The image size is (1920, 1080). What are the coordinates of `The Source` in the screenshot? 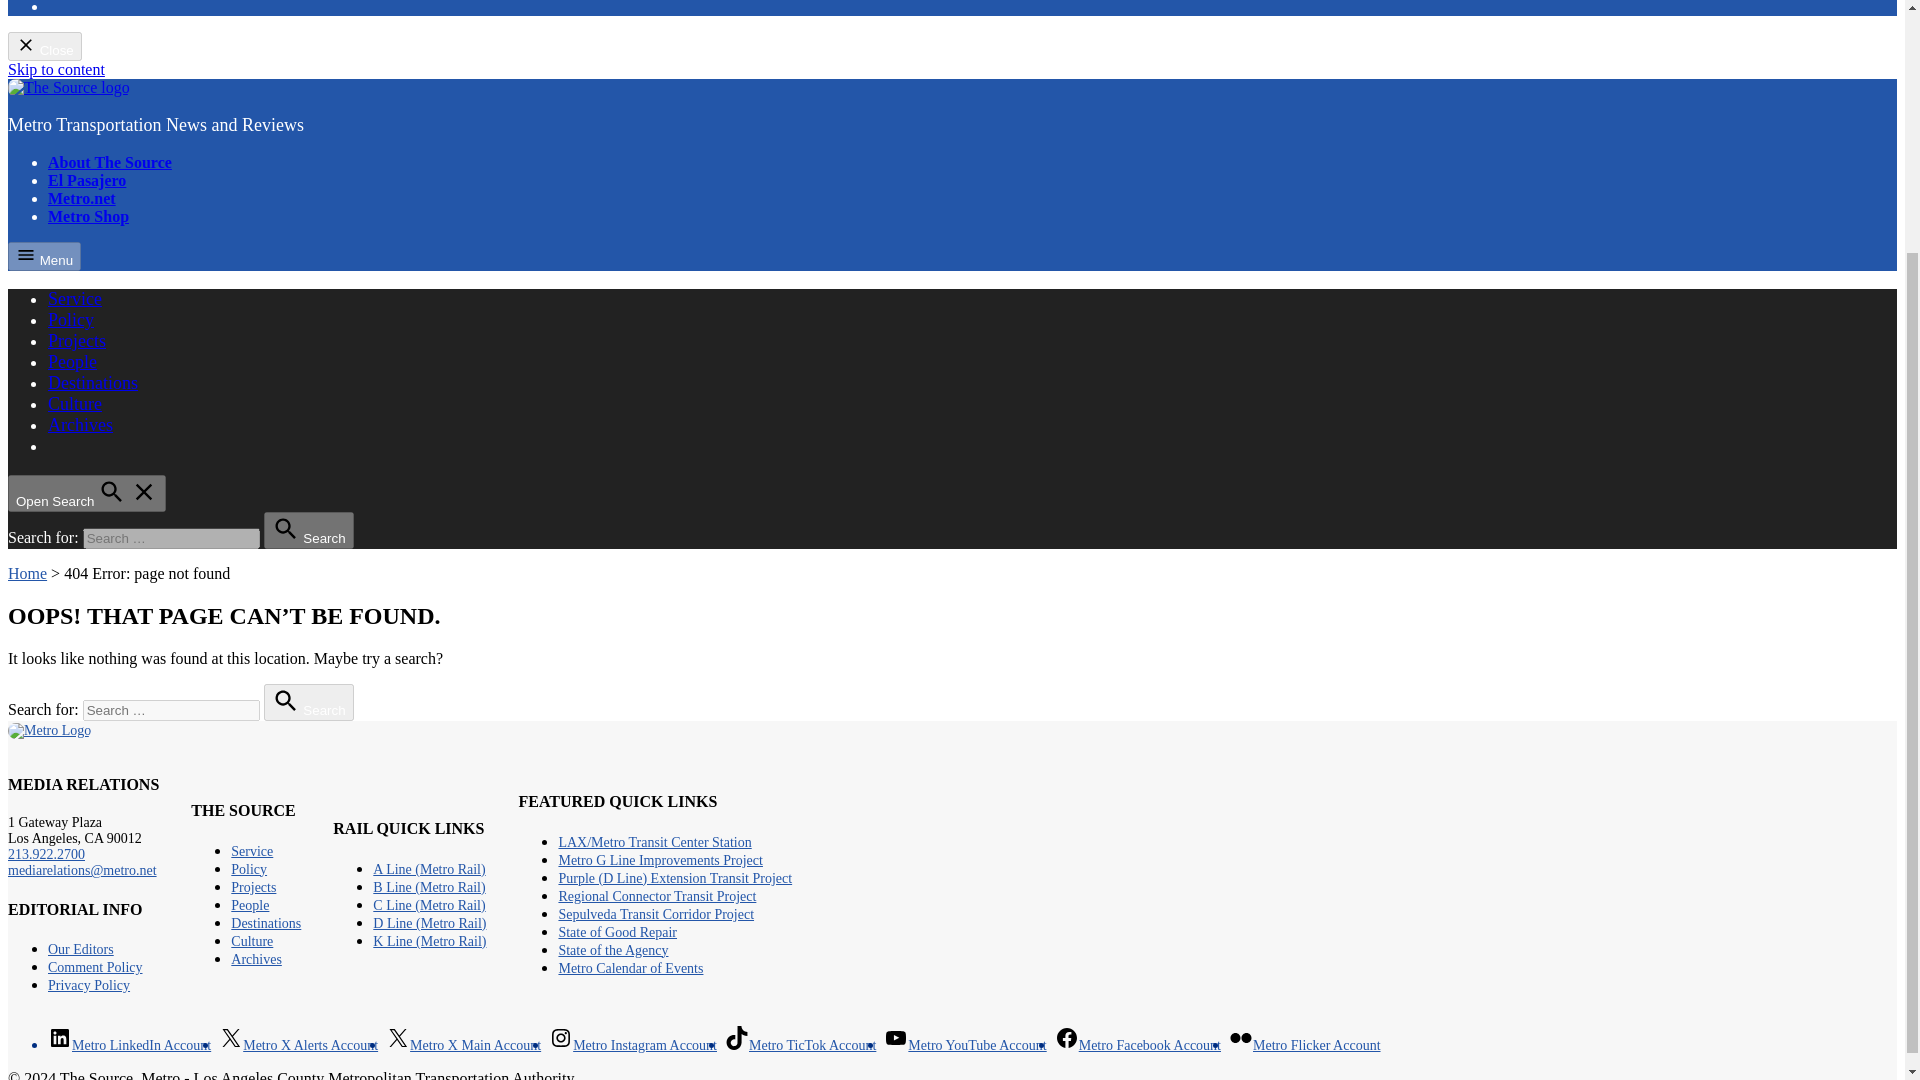 It's located at (44, 138).